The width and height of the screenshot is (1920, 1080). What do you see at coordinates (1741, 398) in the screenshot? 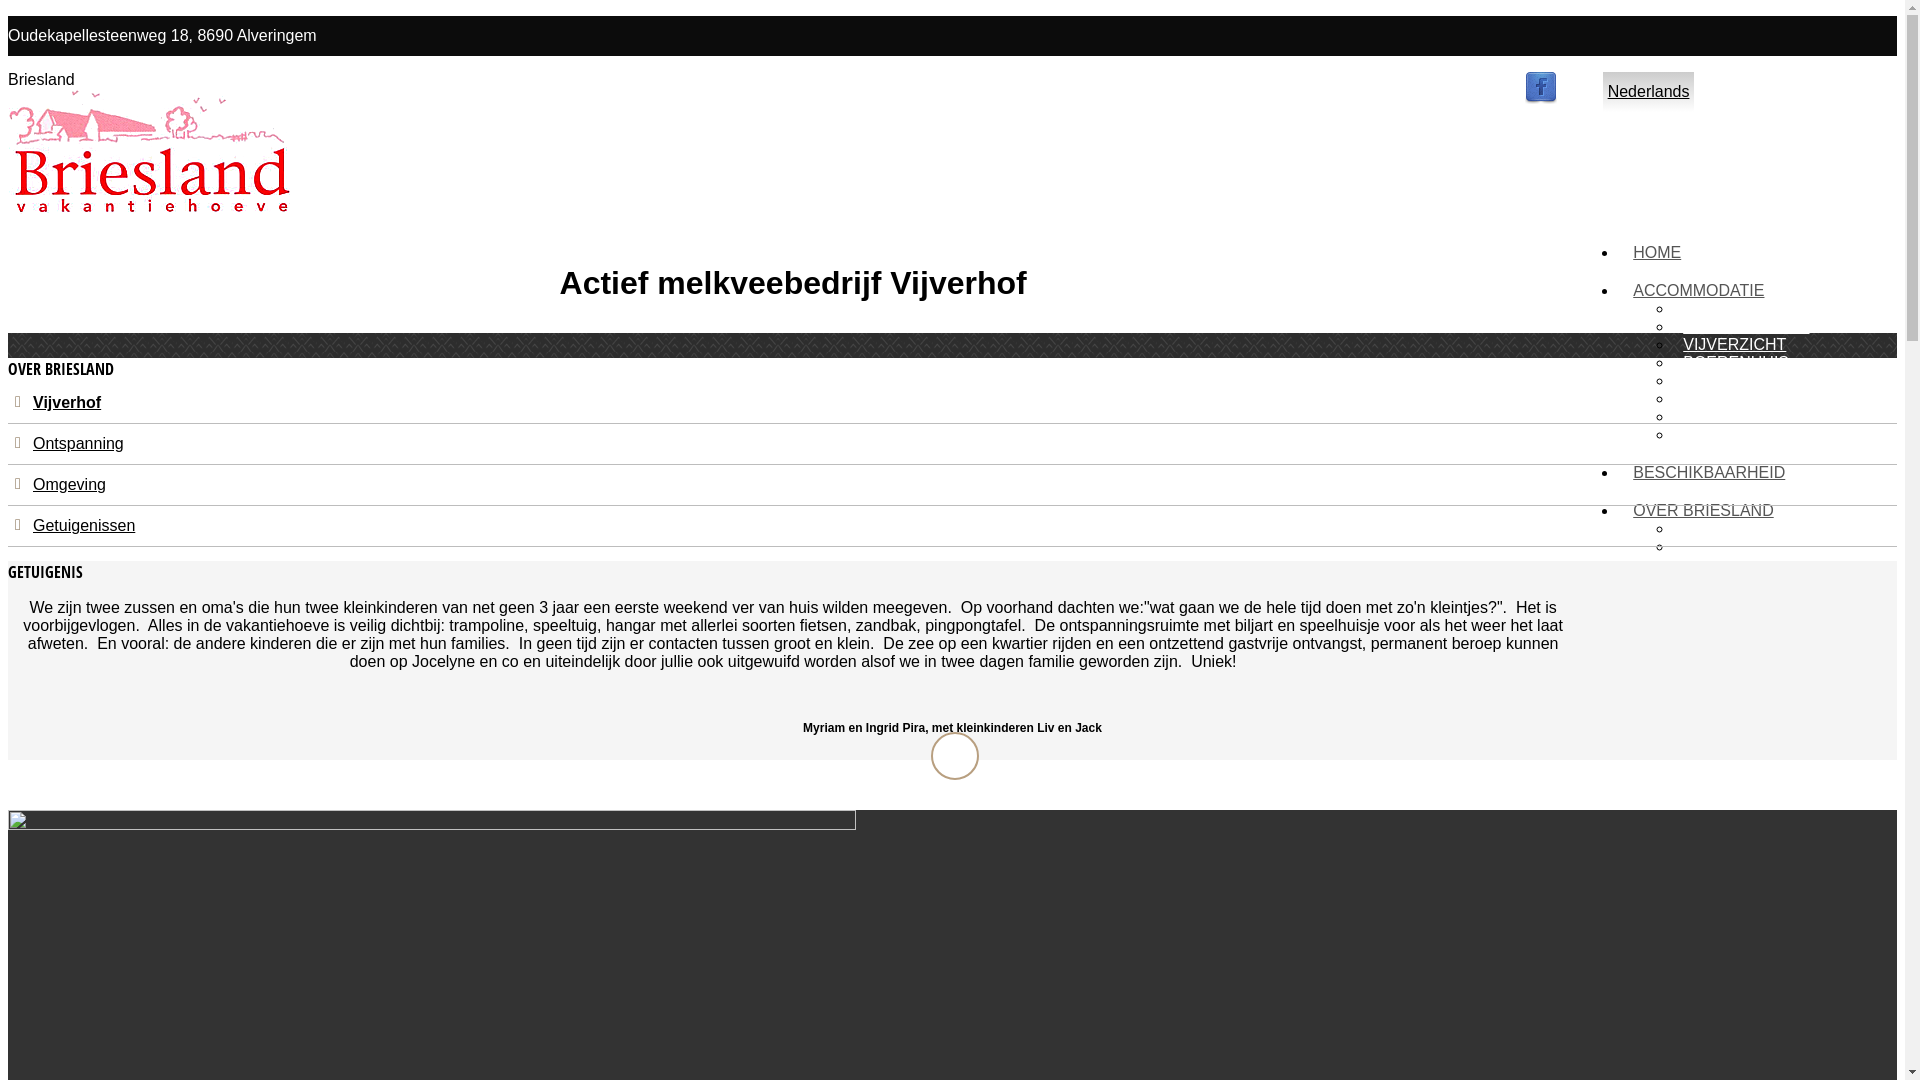
I see `EASY CORNER` at bounding box center [1741, 398].